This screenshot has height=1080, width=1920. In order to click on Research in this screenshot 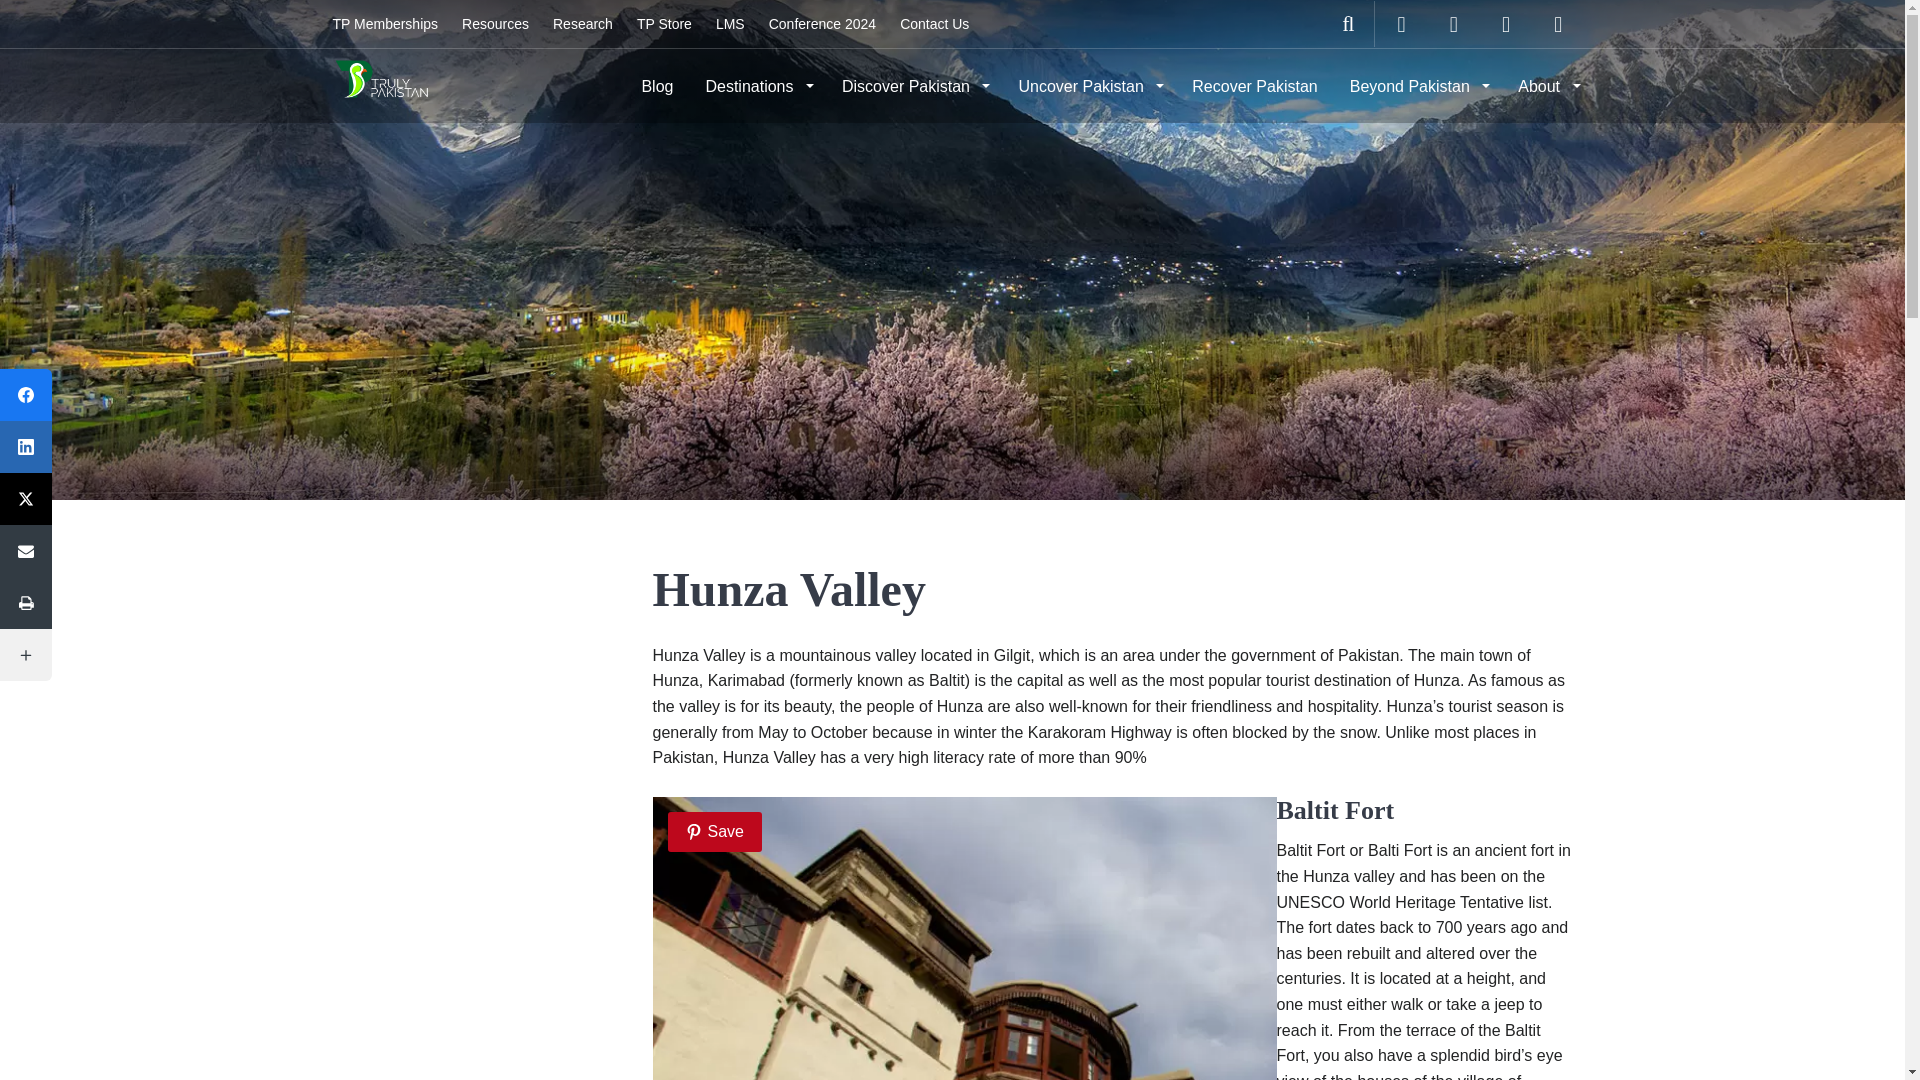, I will do `click(583, 24)`.